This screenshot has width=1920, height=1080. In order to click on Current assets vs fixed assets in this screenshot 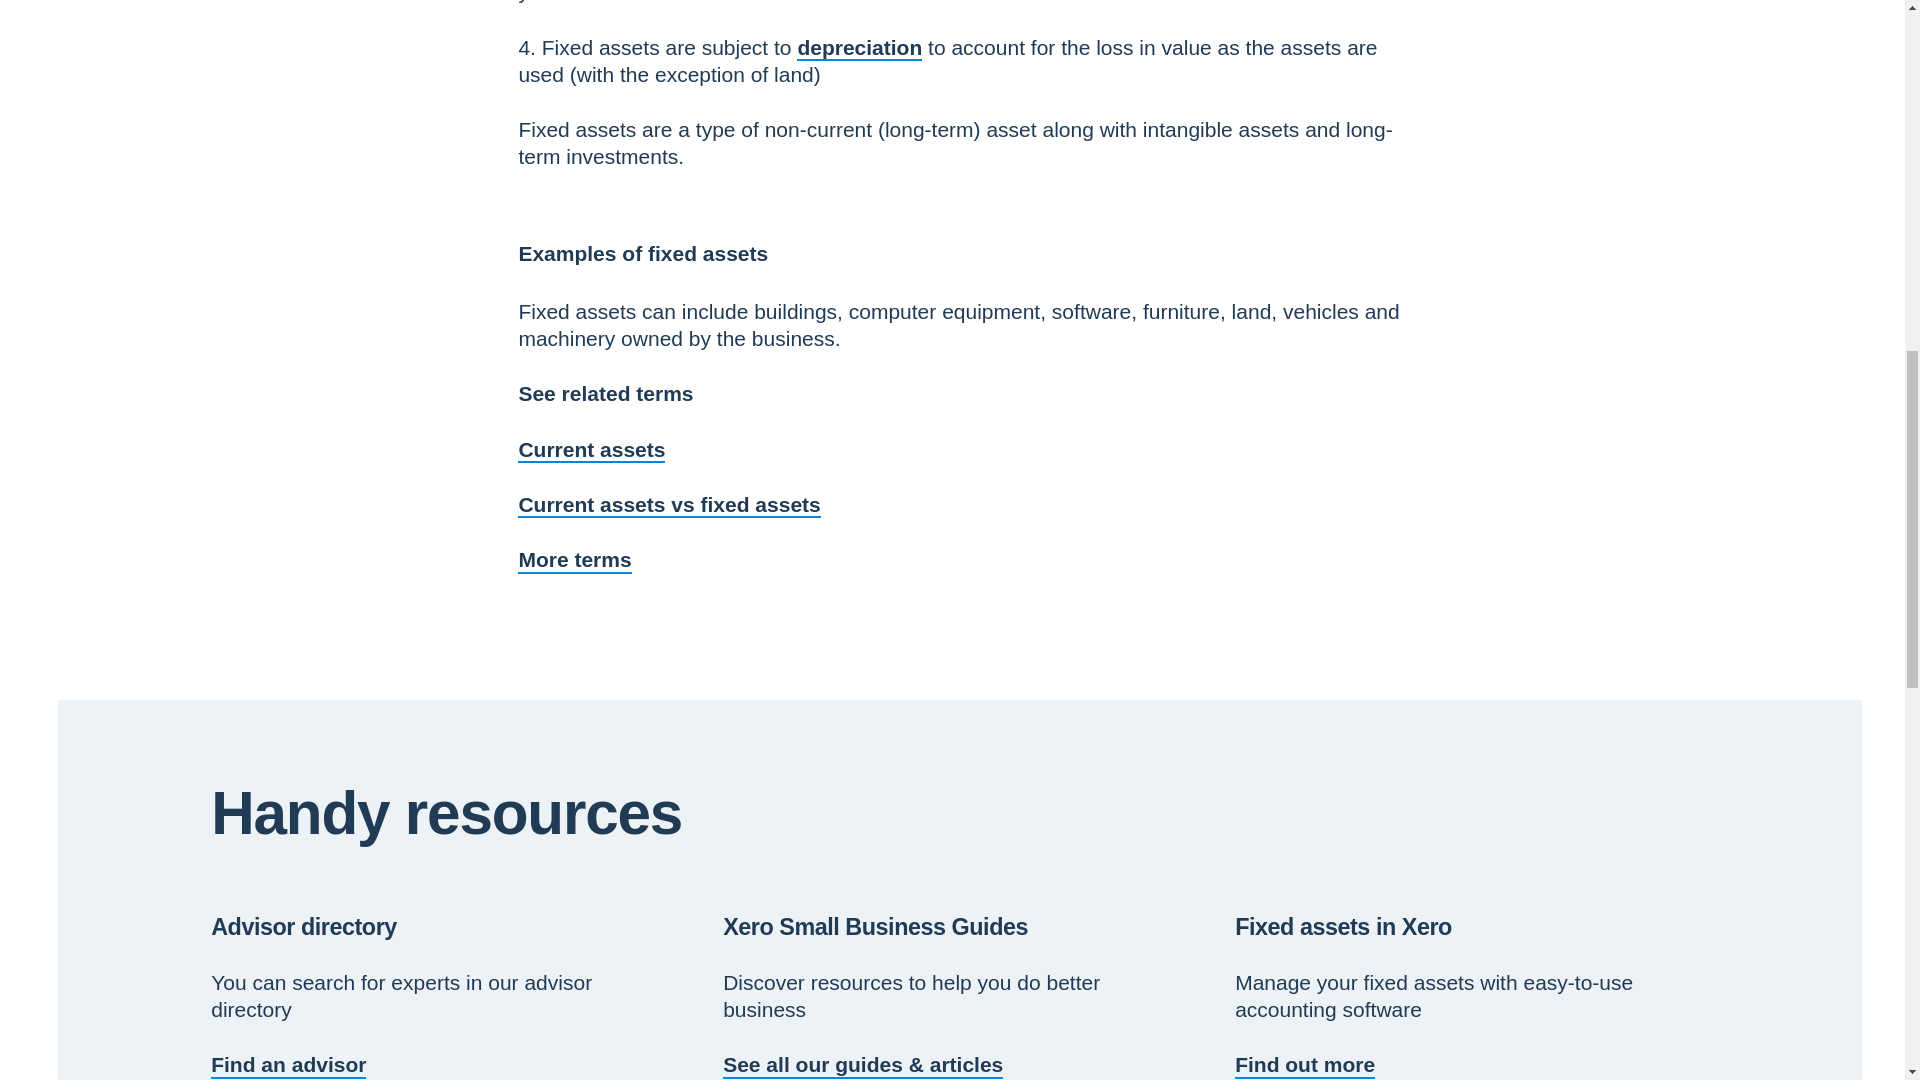, I will do `click(668, 504)`.